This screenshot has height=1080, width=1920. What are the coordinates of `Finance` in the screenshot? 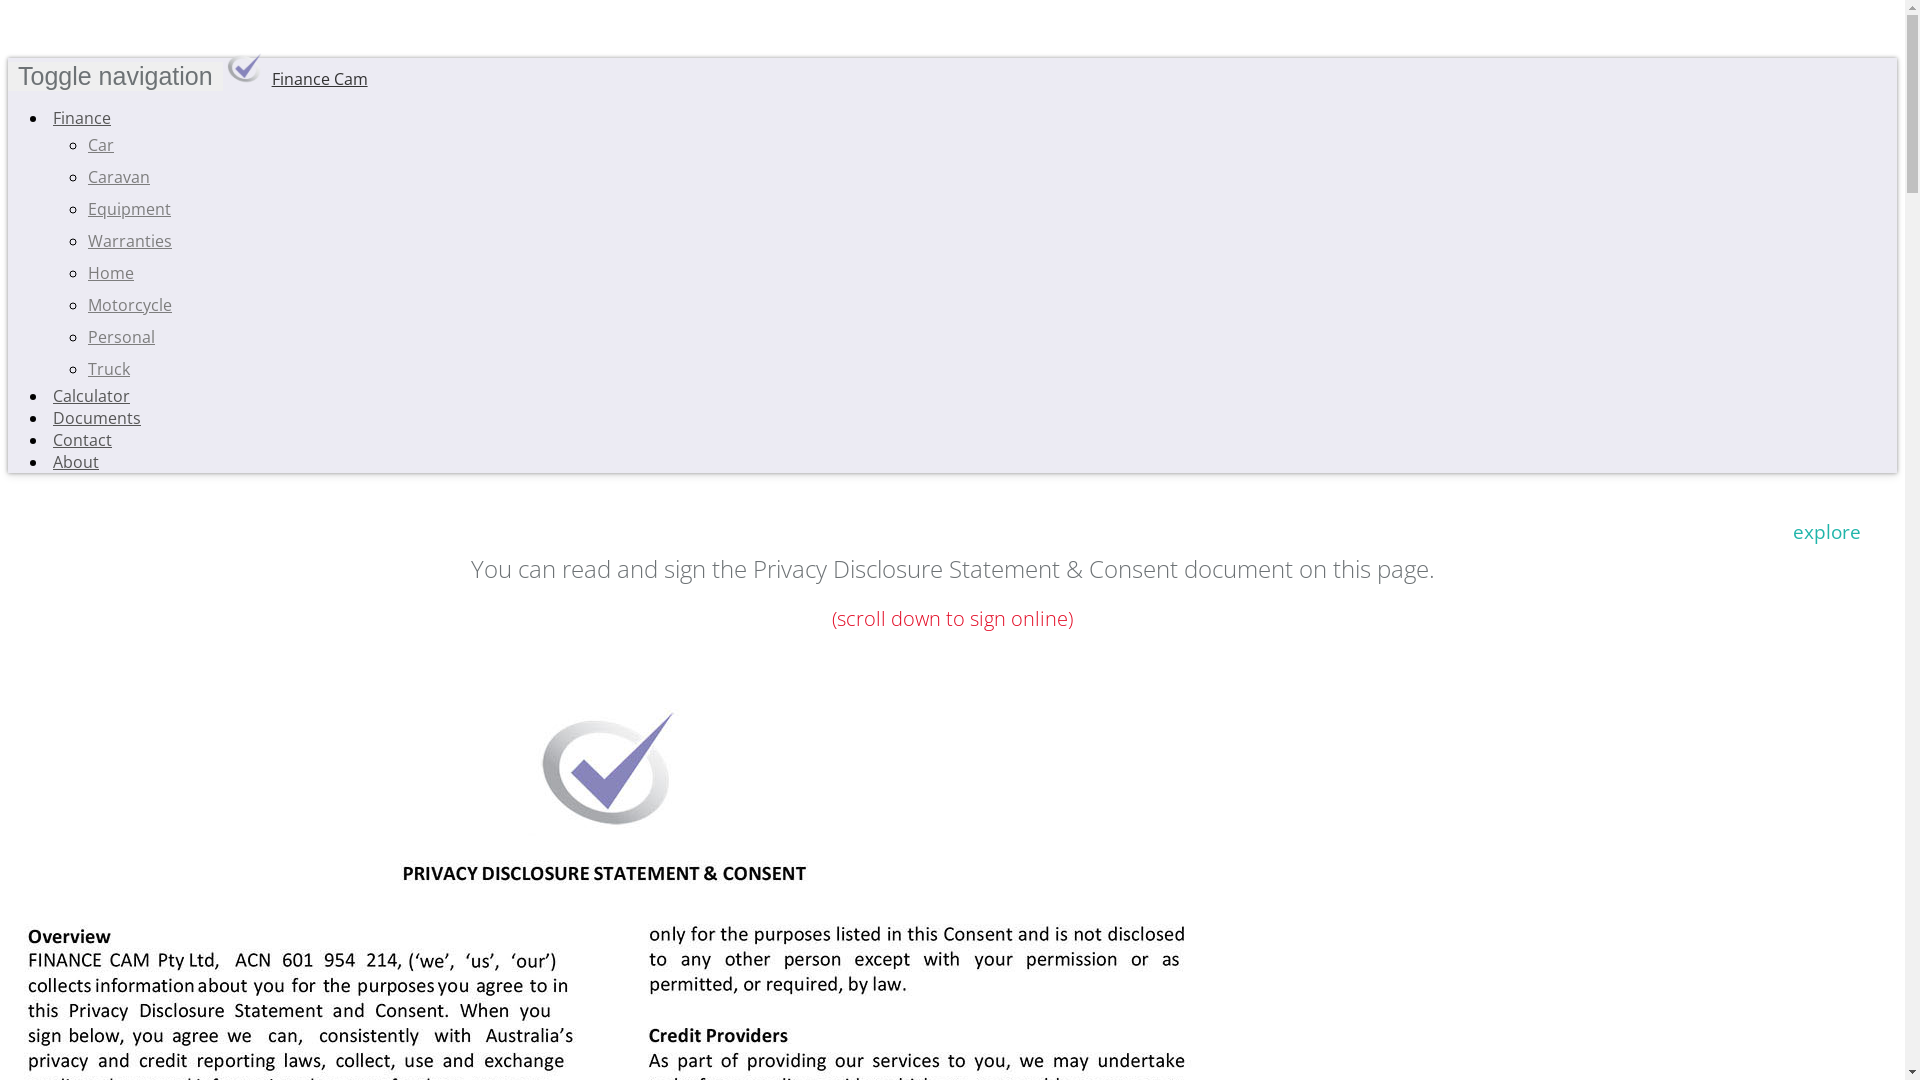 It's located at (80, 118).